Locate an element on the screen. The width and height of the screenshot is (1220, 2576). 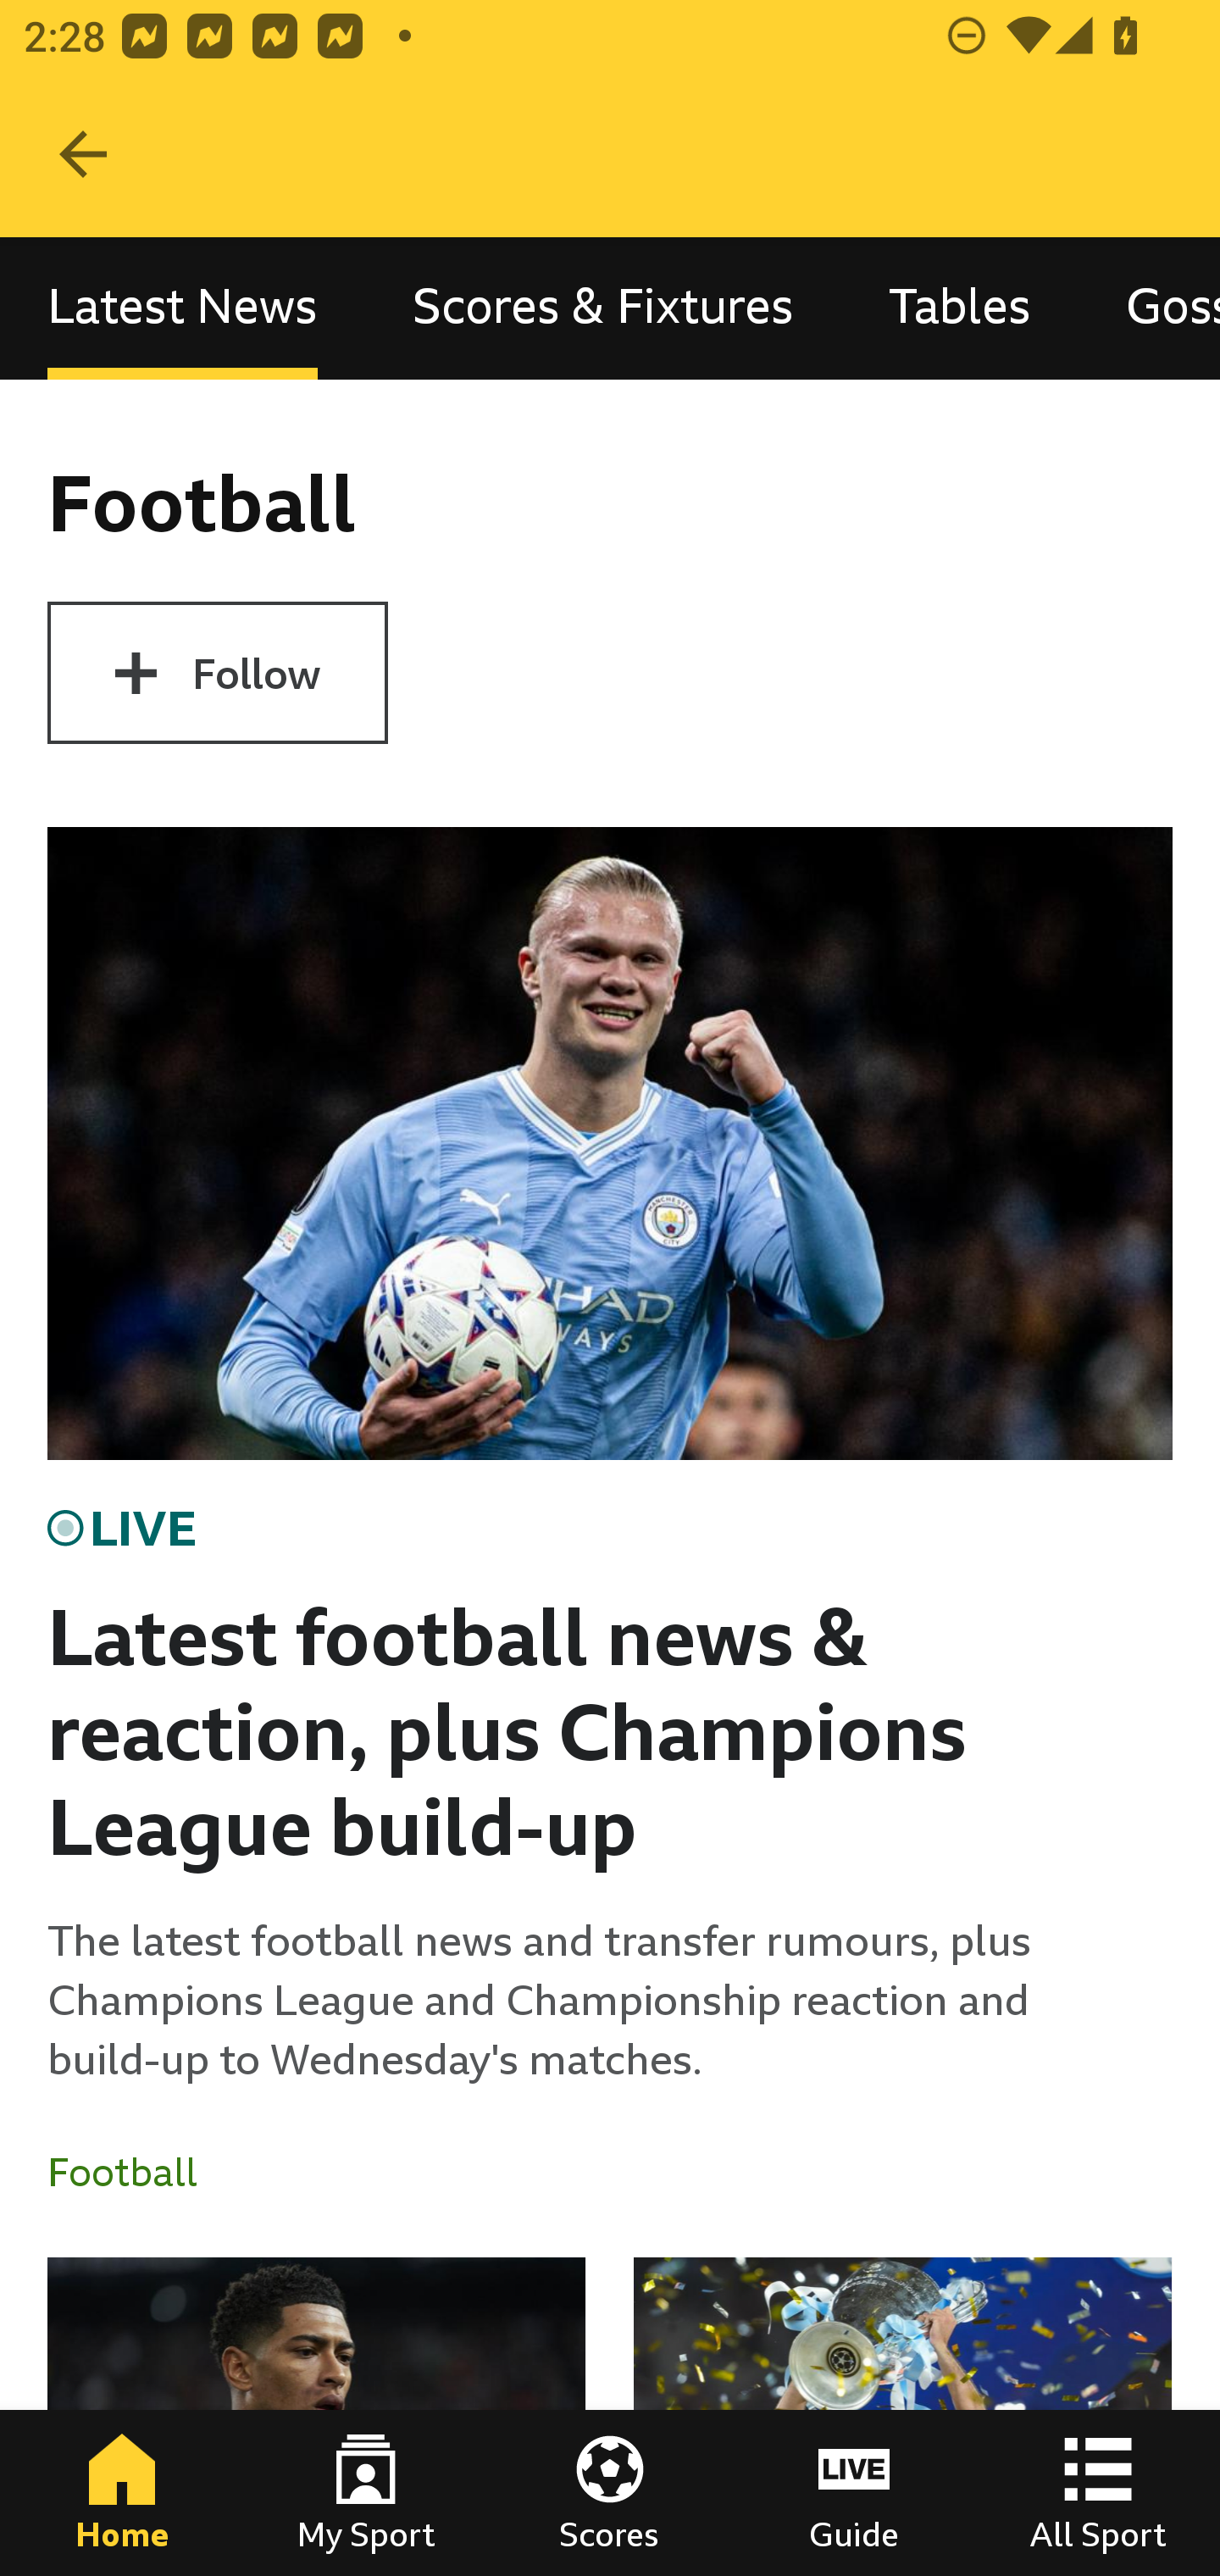
Follow Football Follow is located at coordinates (217, 673).